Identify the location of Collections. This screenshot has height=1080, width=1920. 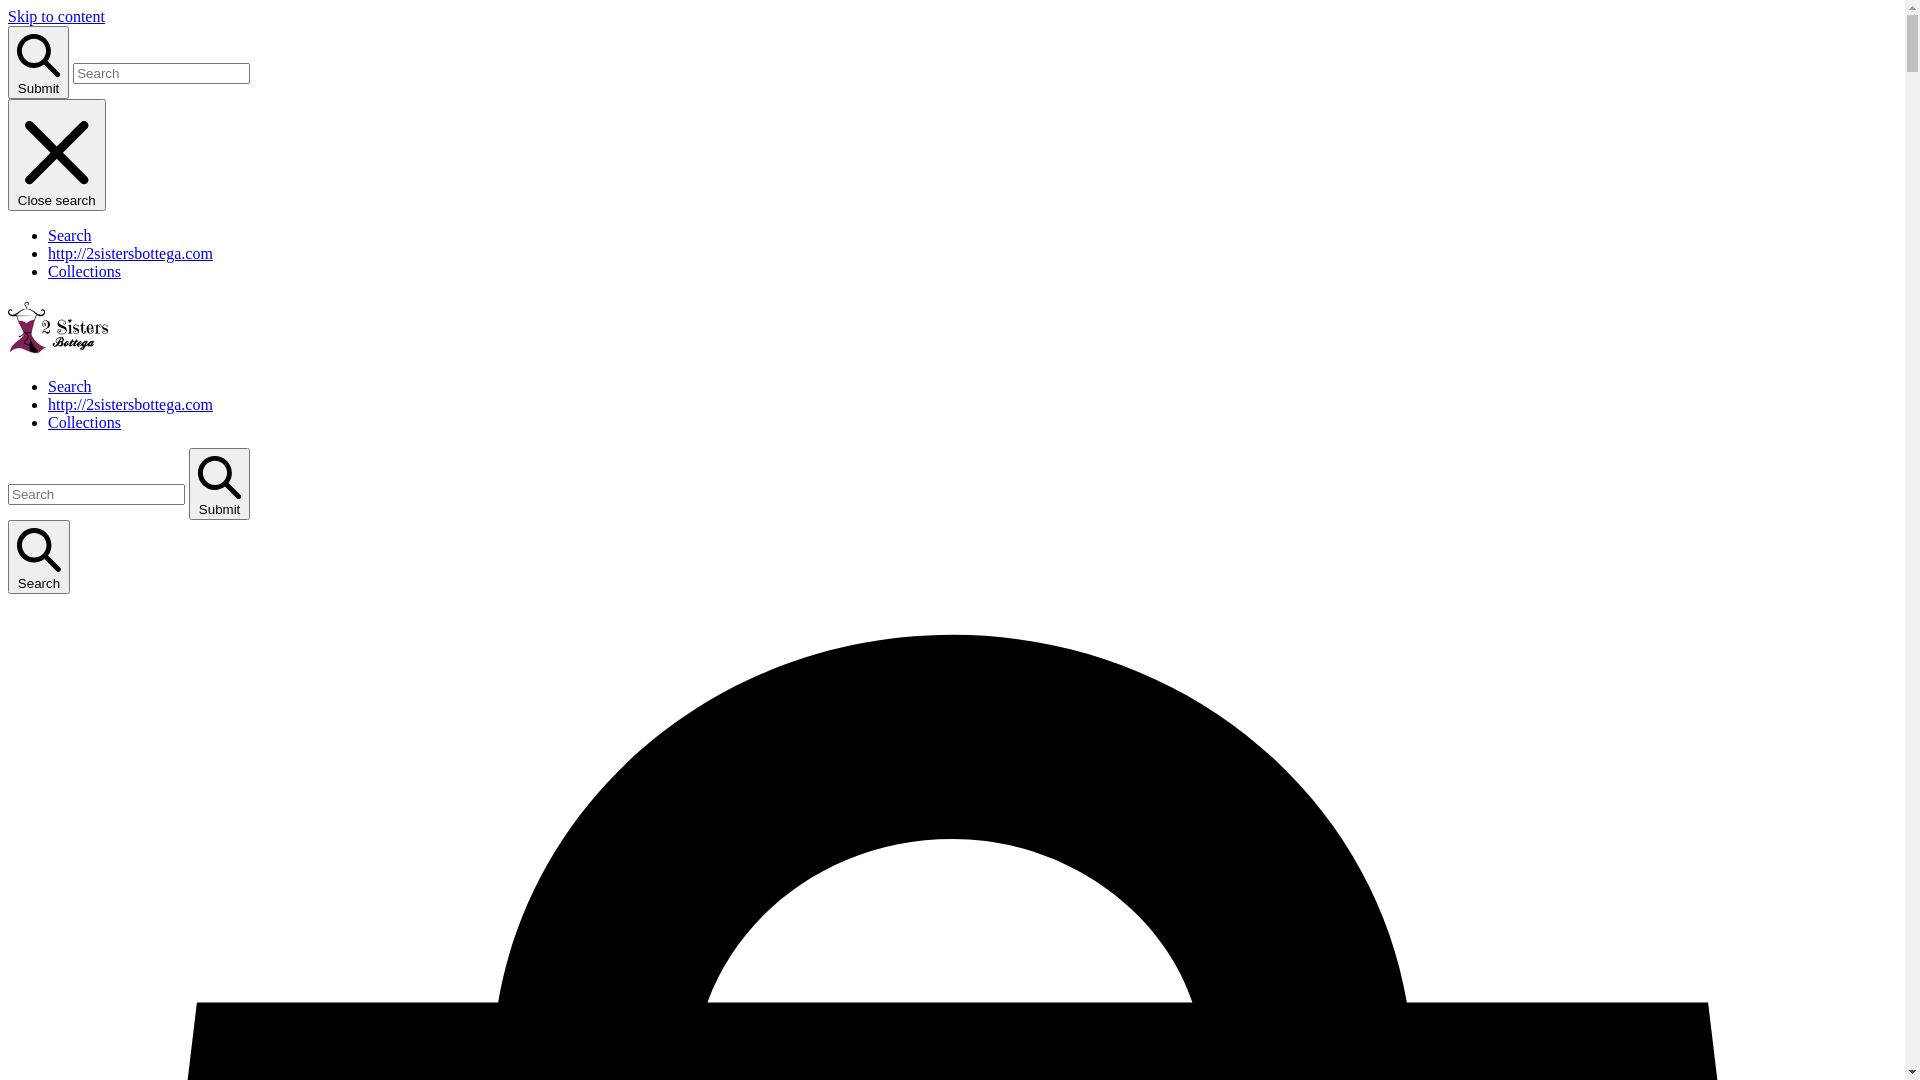
(84, 272).